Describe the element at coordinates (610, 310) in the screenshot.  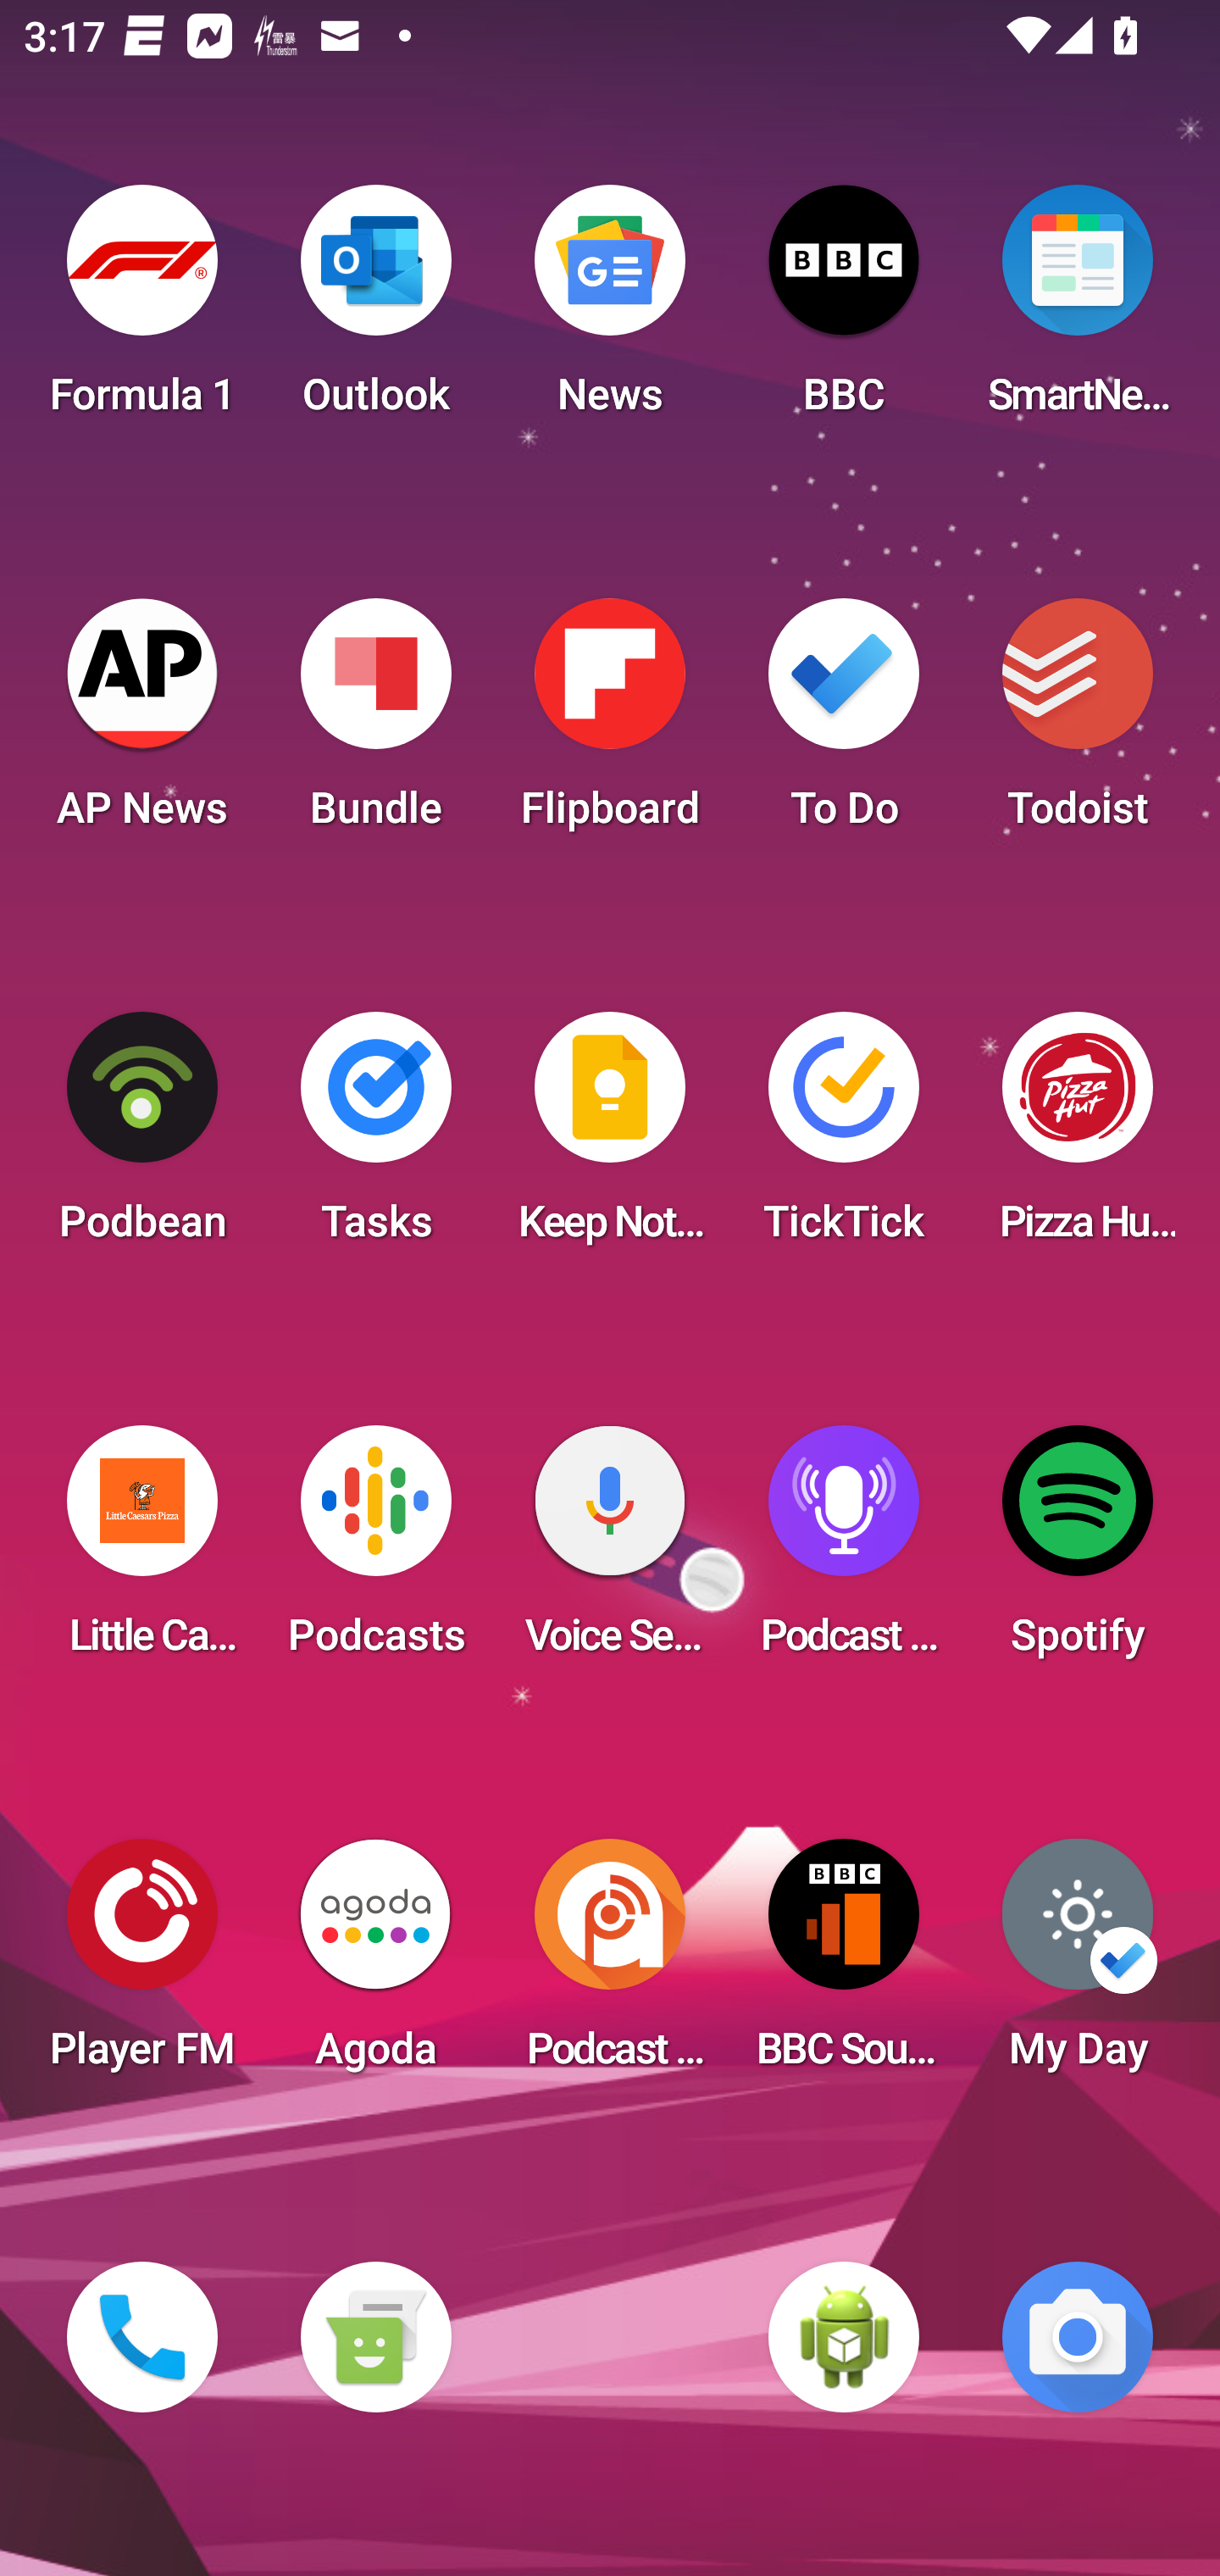
I see `News` at that location.